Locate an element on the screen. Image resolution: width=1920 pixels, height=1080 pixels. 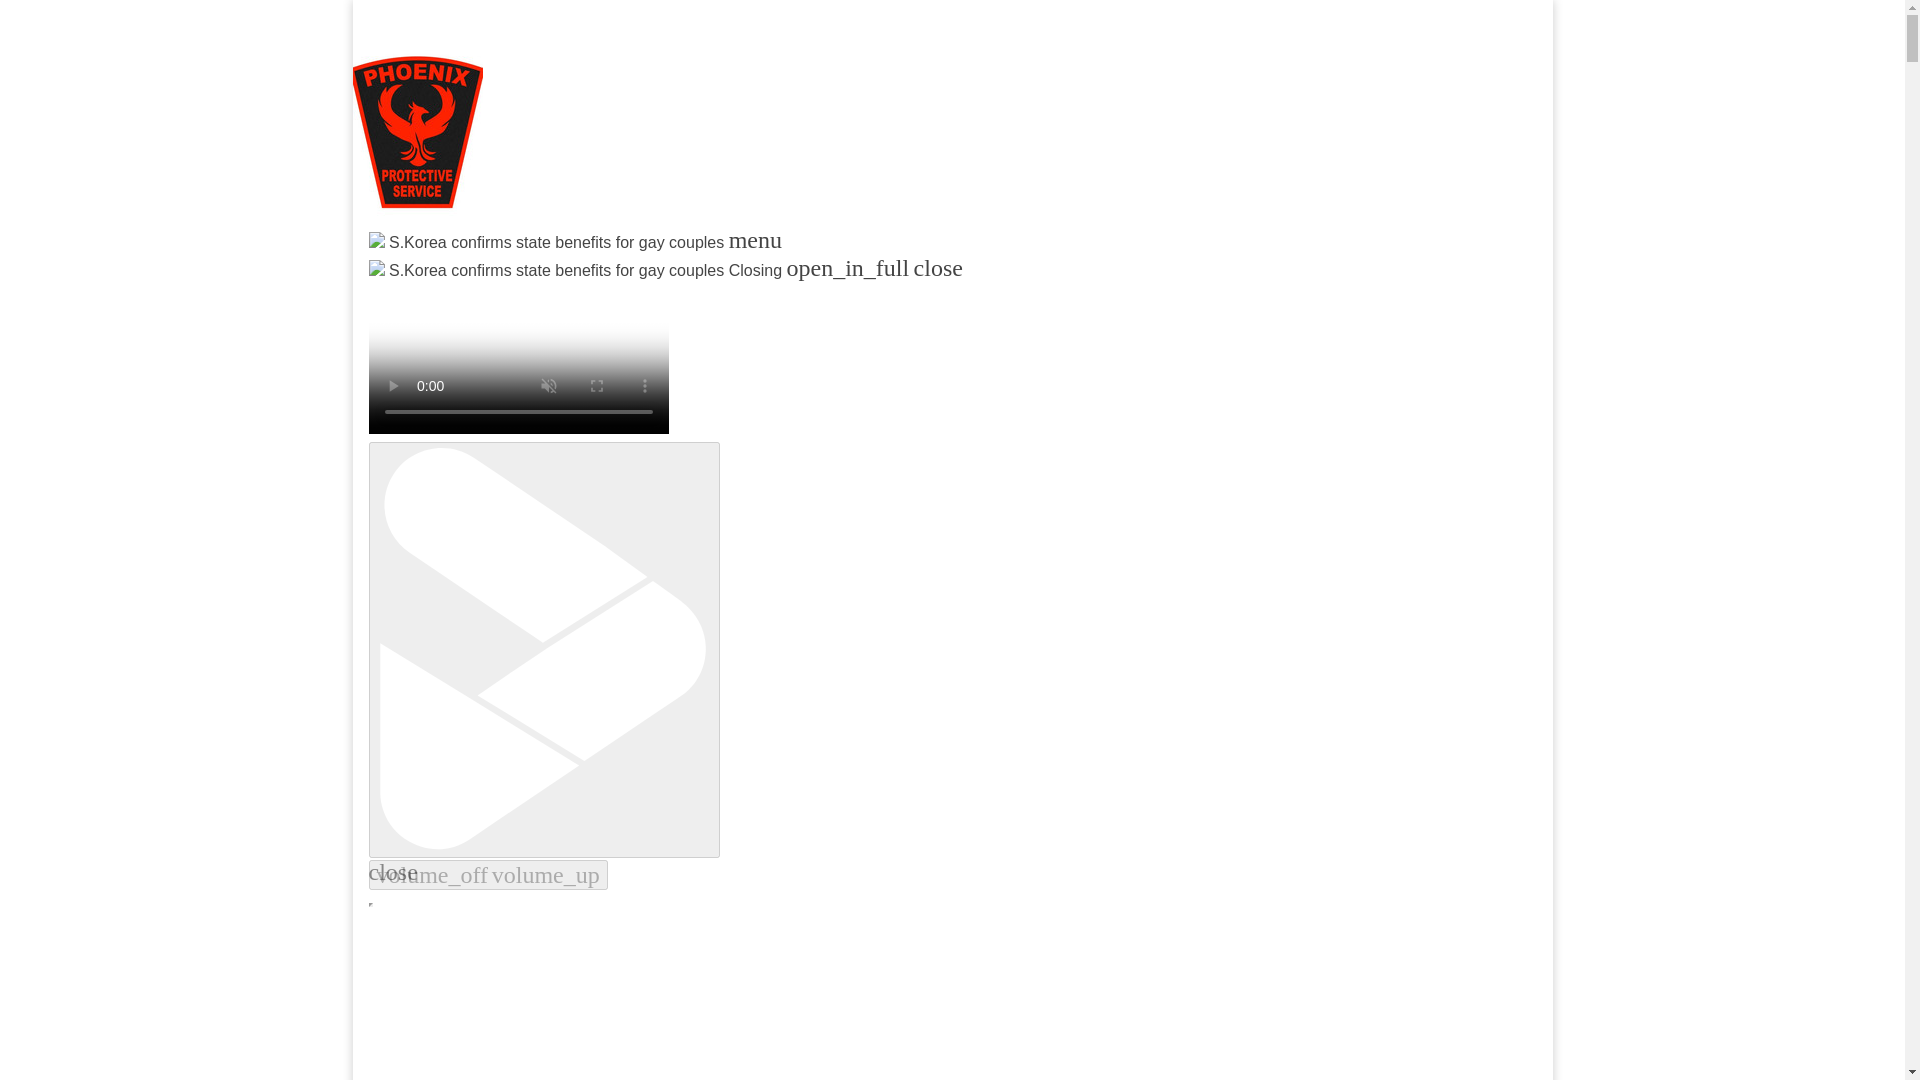
Skope Entertainment Inc is located at coordinates (610, 290).